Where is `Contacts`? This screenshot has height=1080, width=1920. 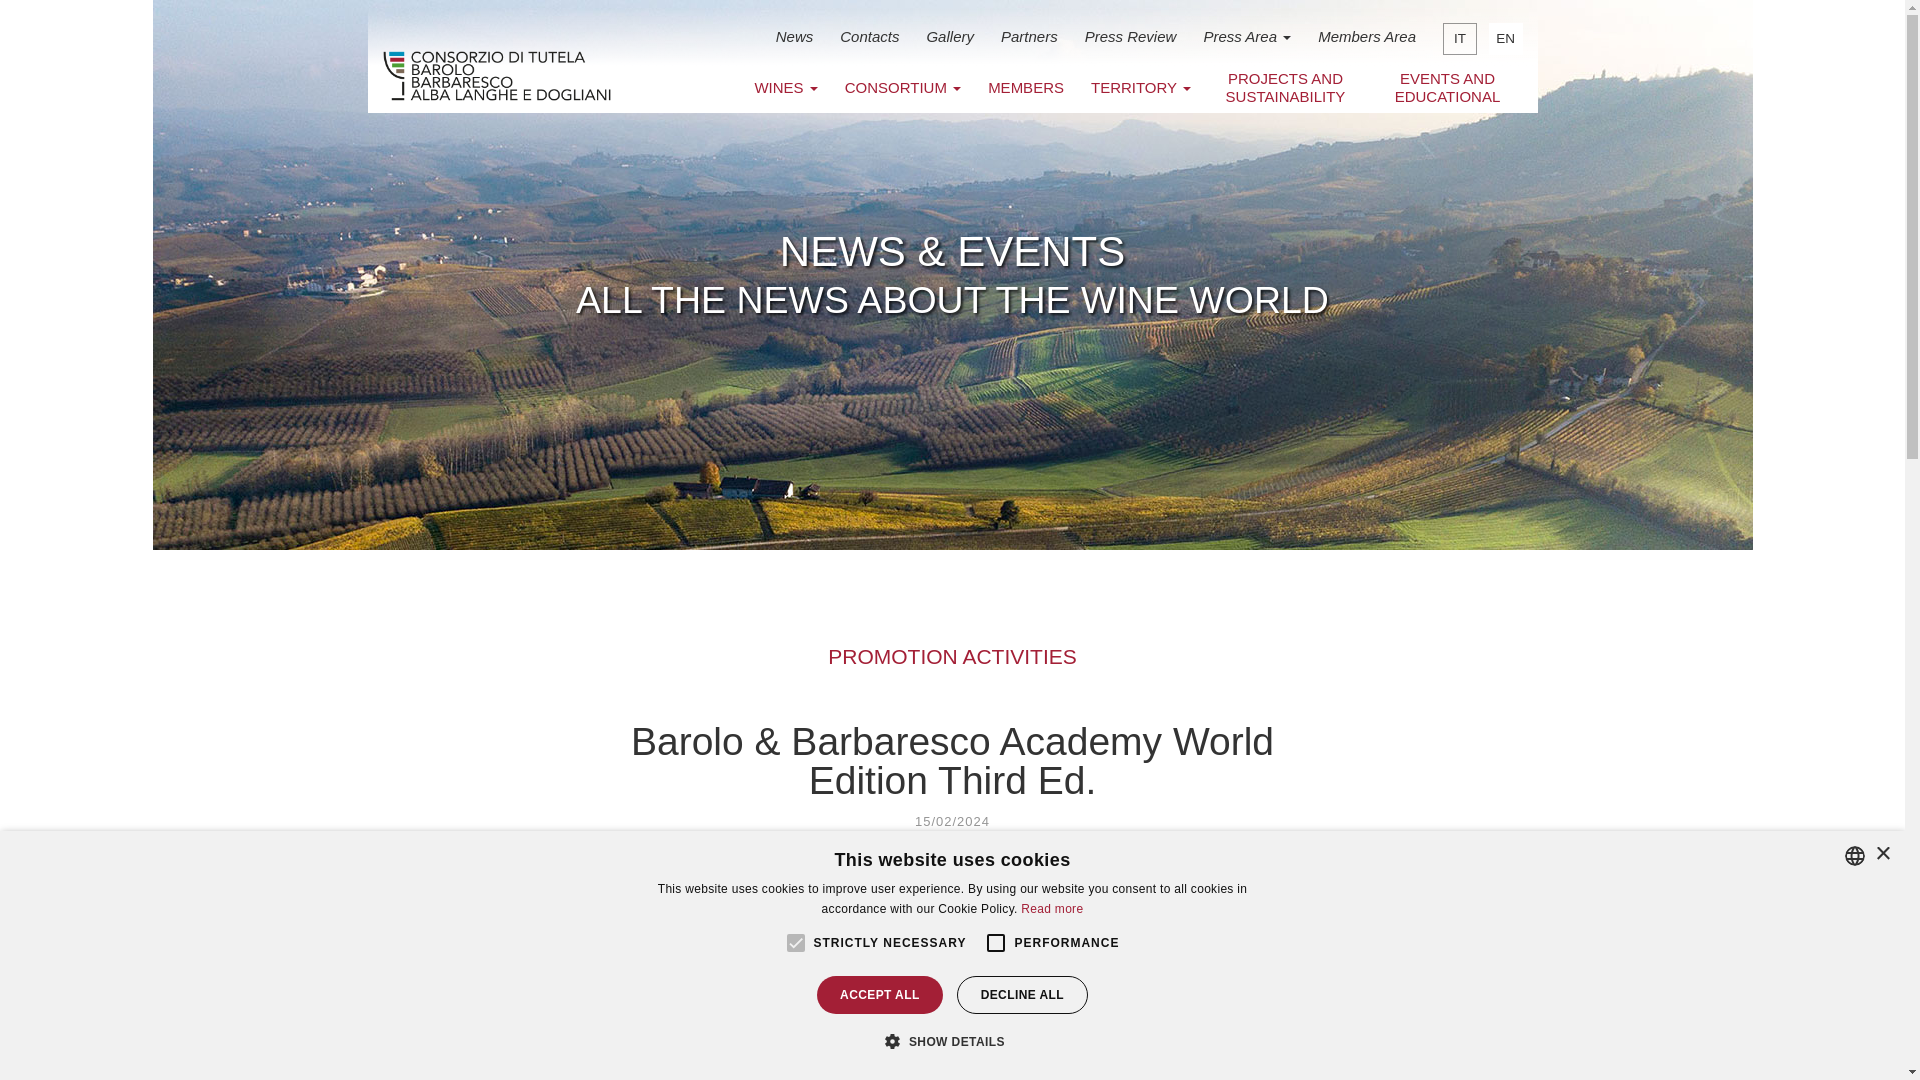
Contacts is located at coordinates (869, 34).